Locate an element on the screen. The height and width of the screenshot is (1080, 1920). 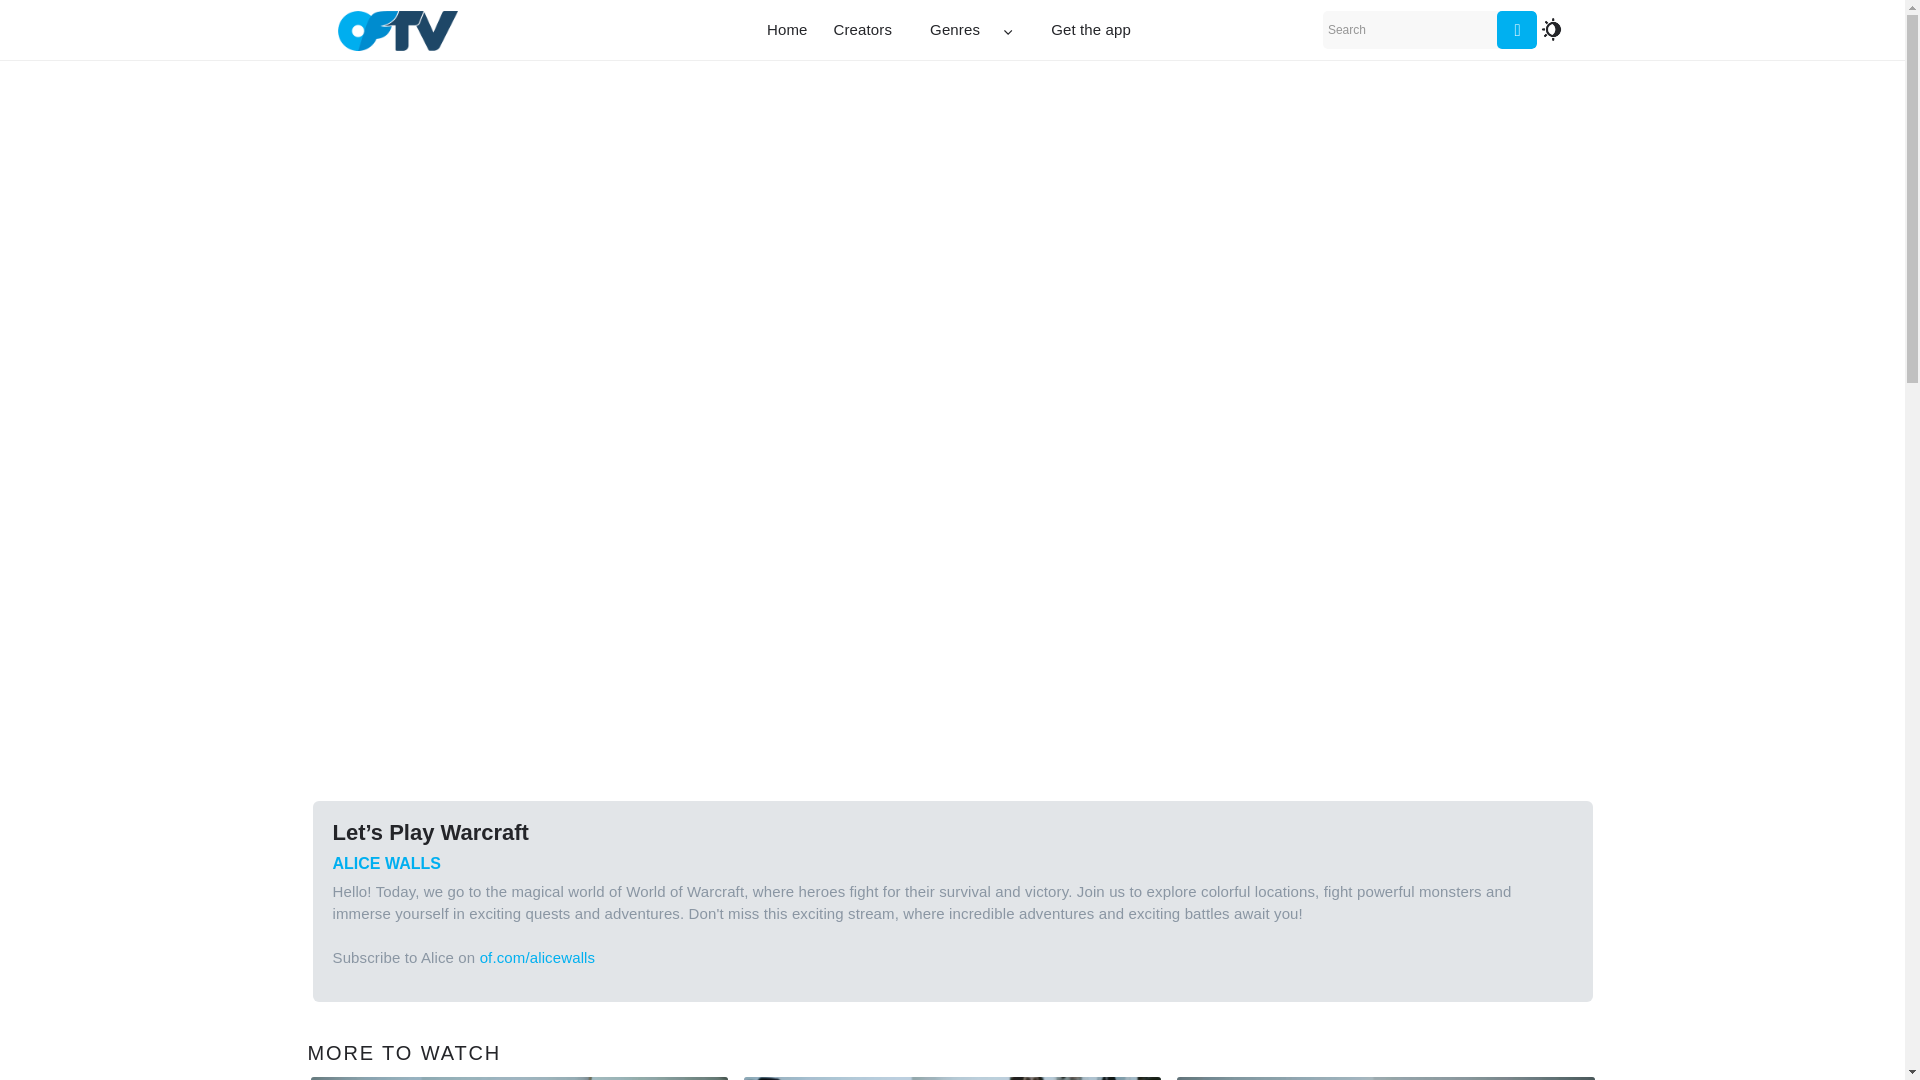
Home is located at coordinates (788, 30).